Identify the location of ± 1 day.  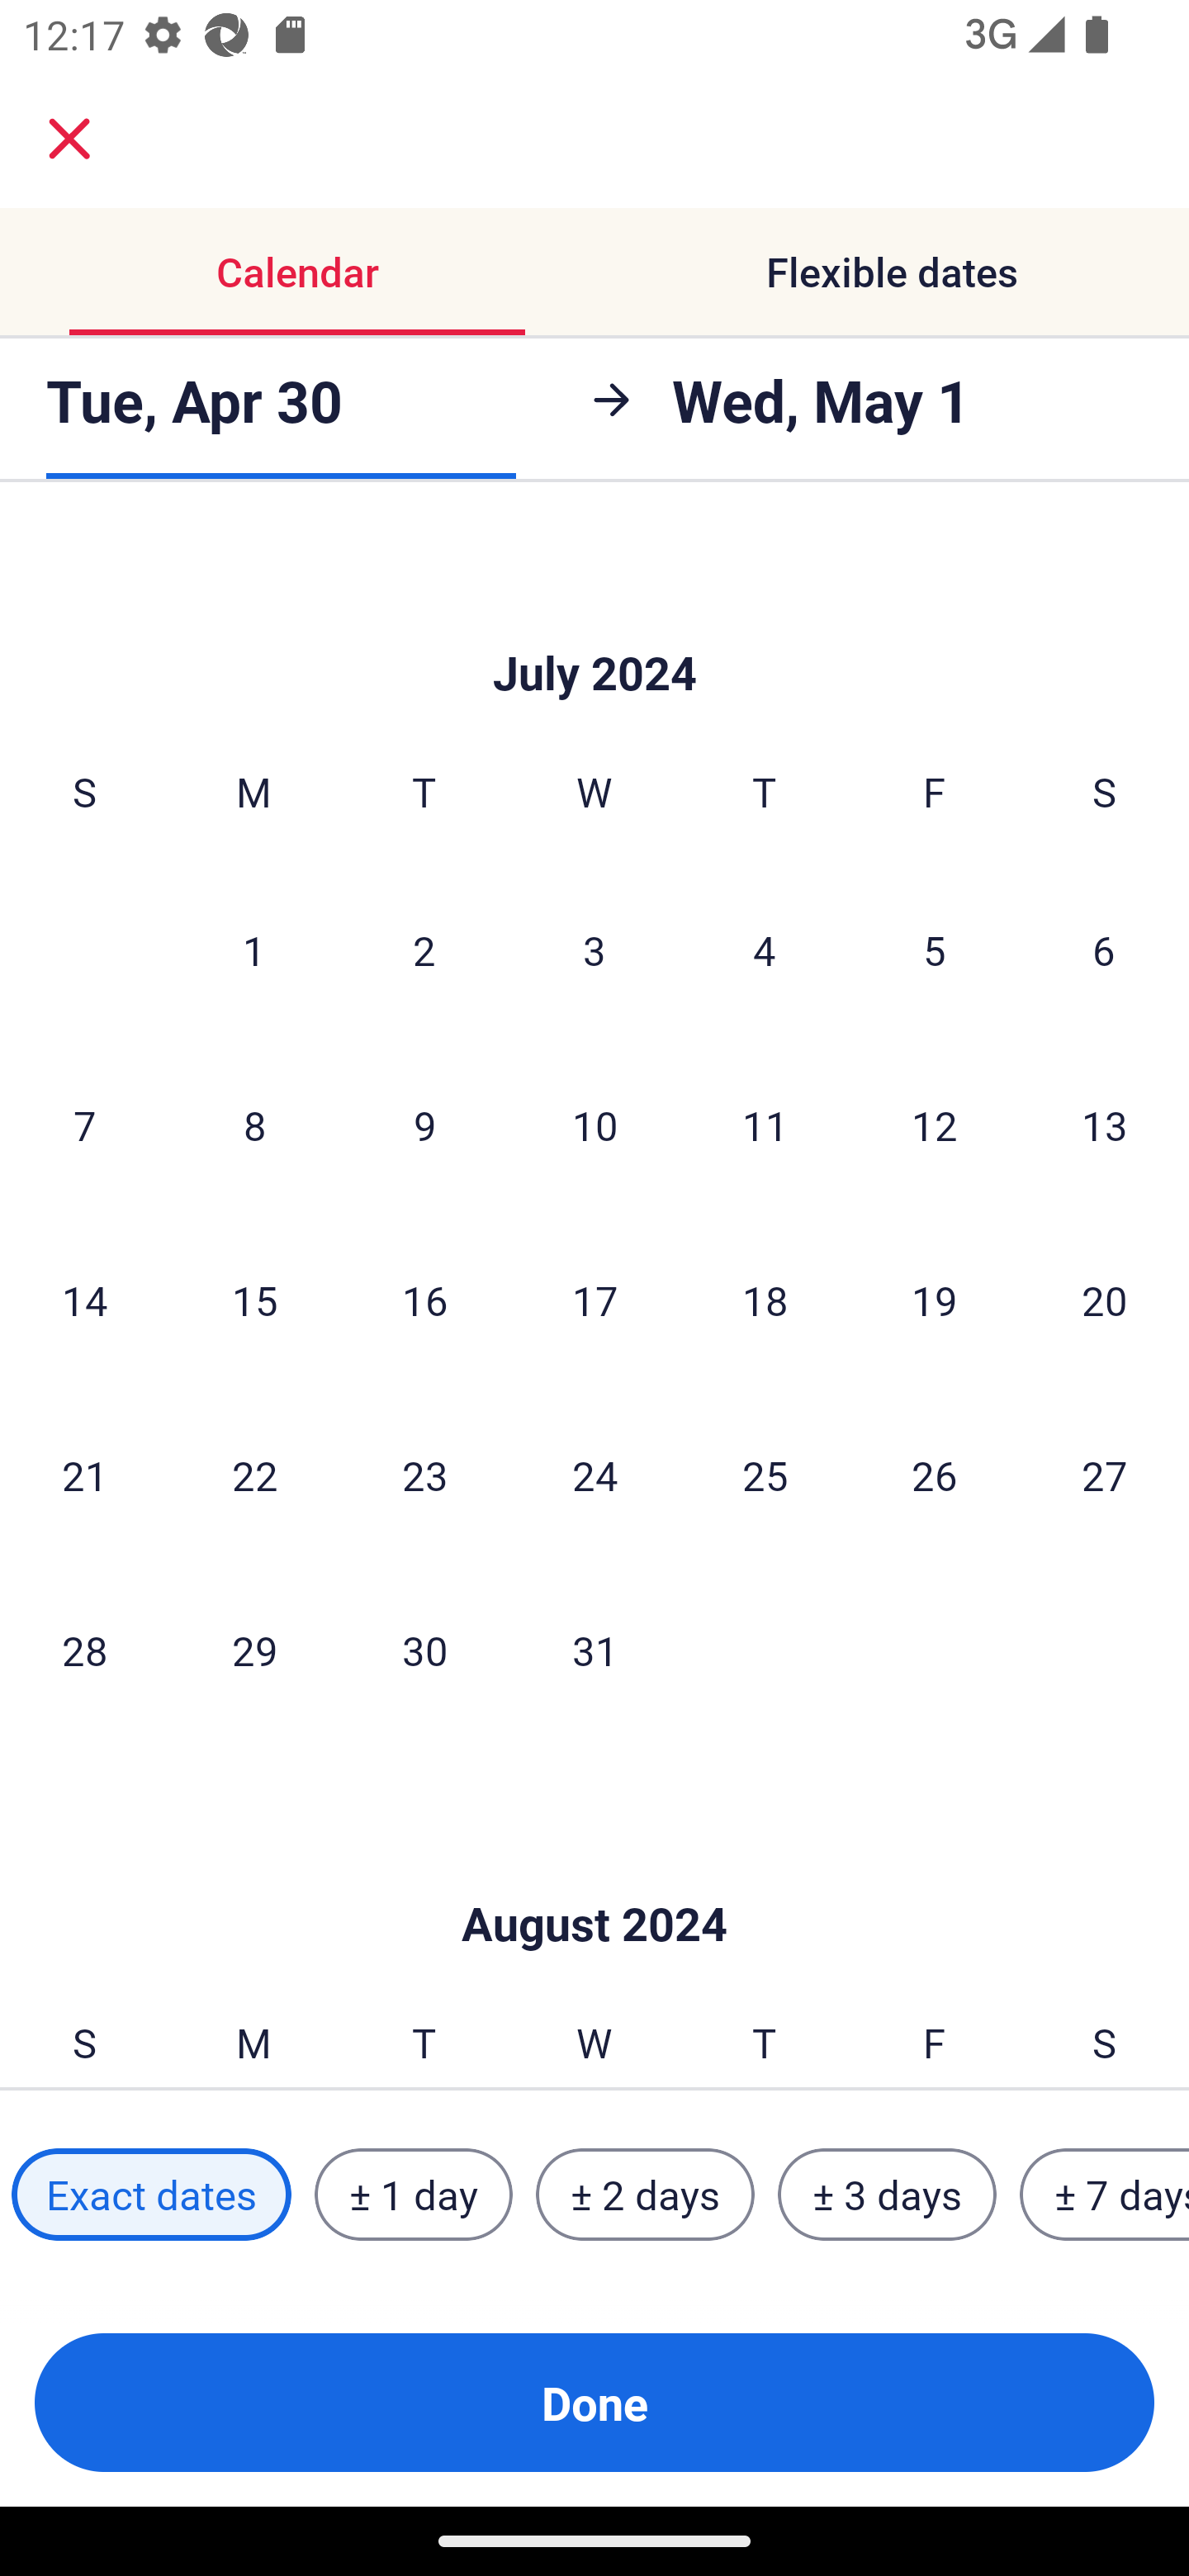
(413, 2195).